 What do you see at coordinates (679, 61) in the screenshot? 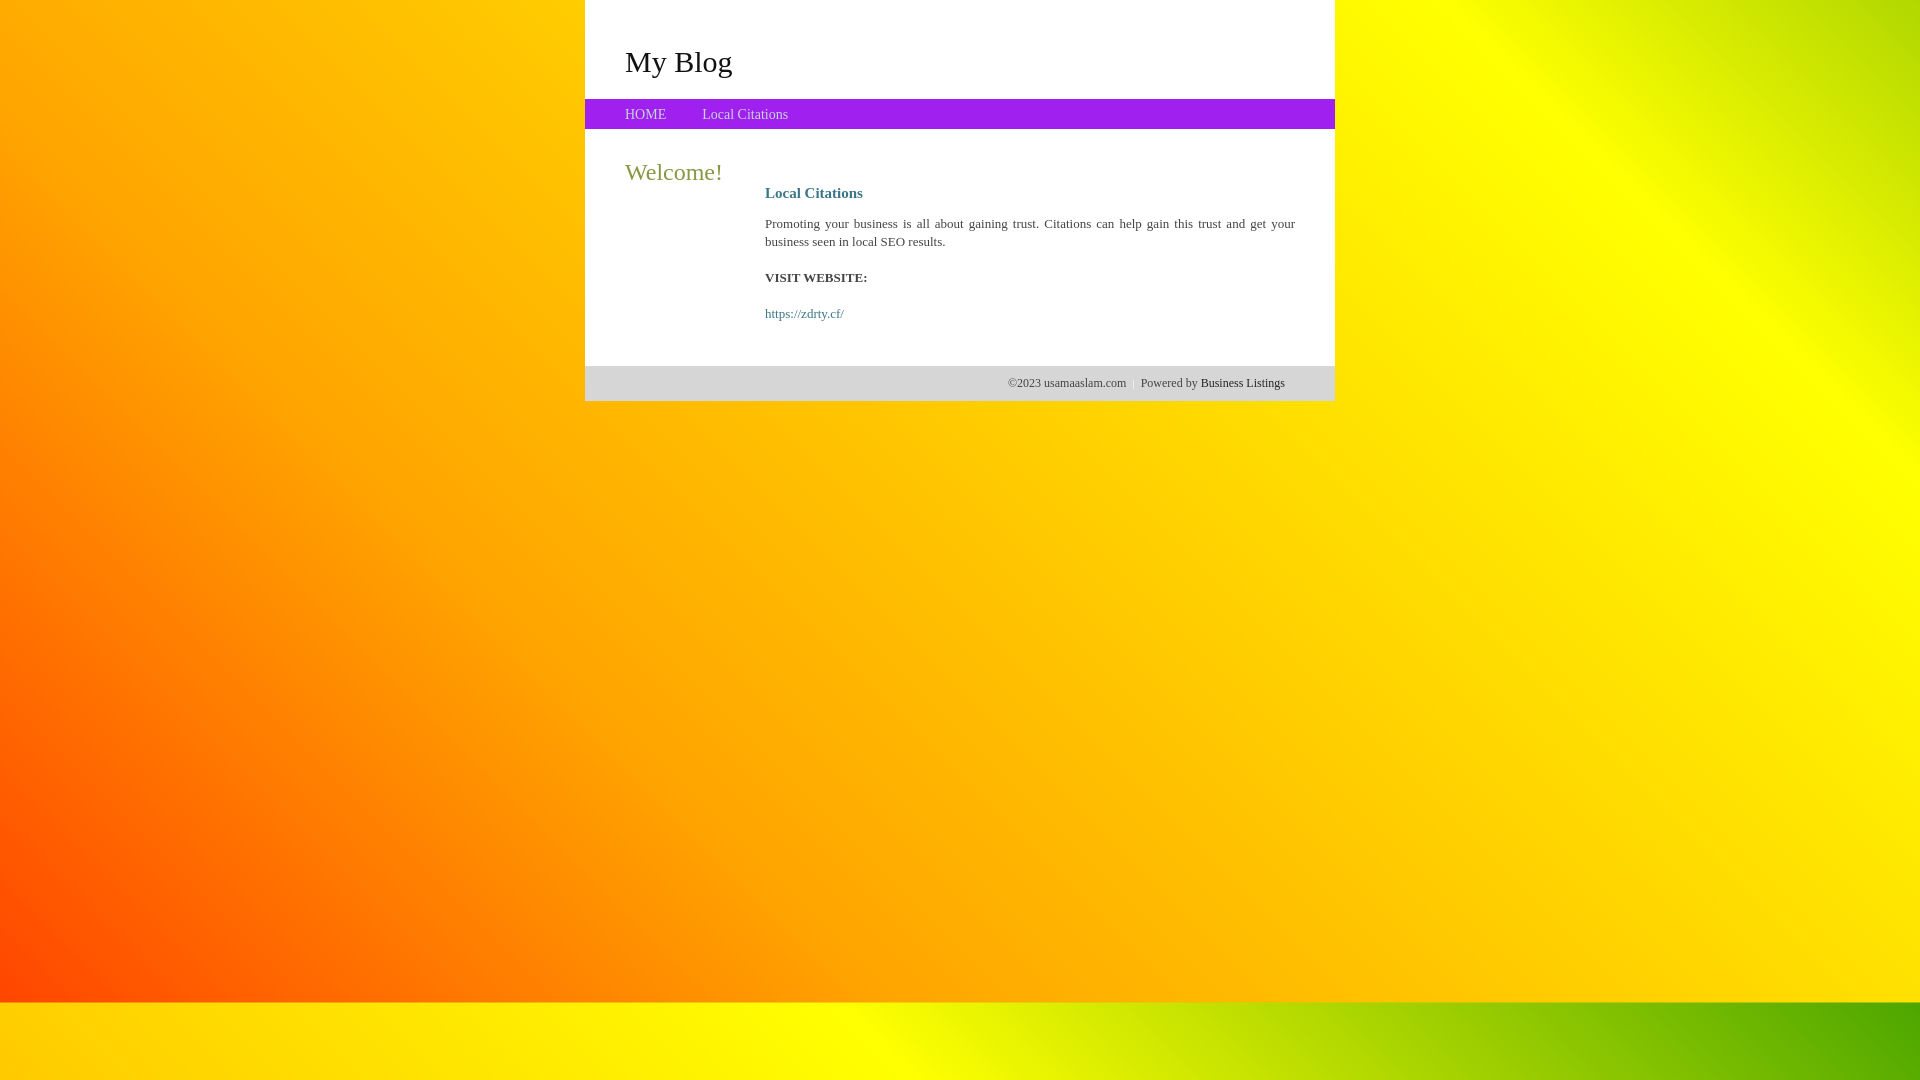
I see `My Blog` at bounding box center [679, 61].